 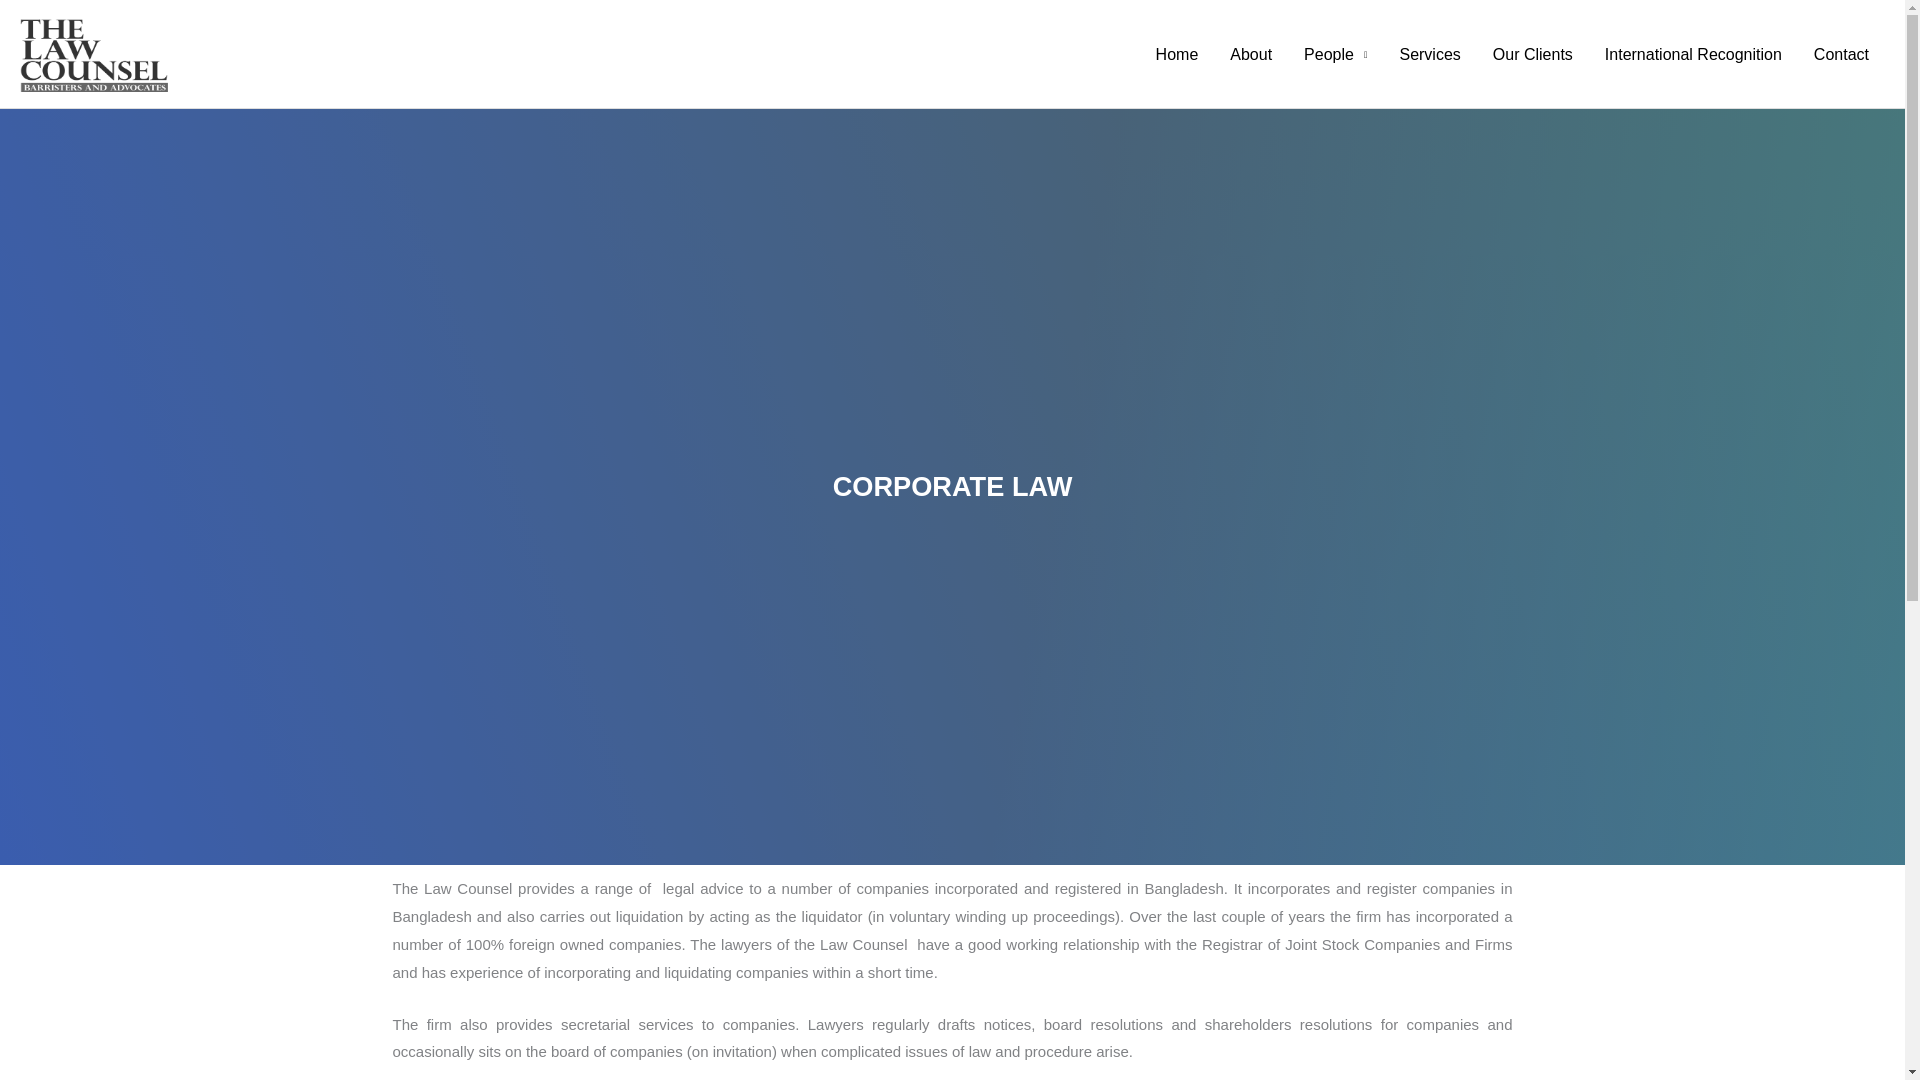 What do you see at coordinates (1532, 54) in the screenshot?
I see `Our Clients` at bounding box center [1532, 54].